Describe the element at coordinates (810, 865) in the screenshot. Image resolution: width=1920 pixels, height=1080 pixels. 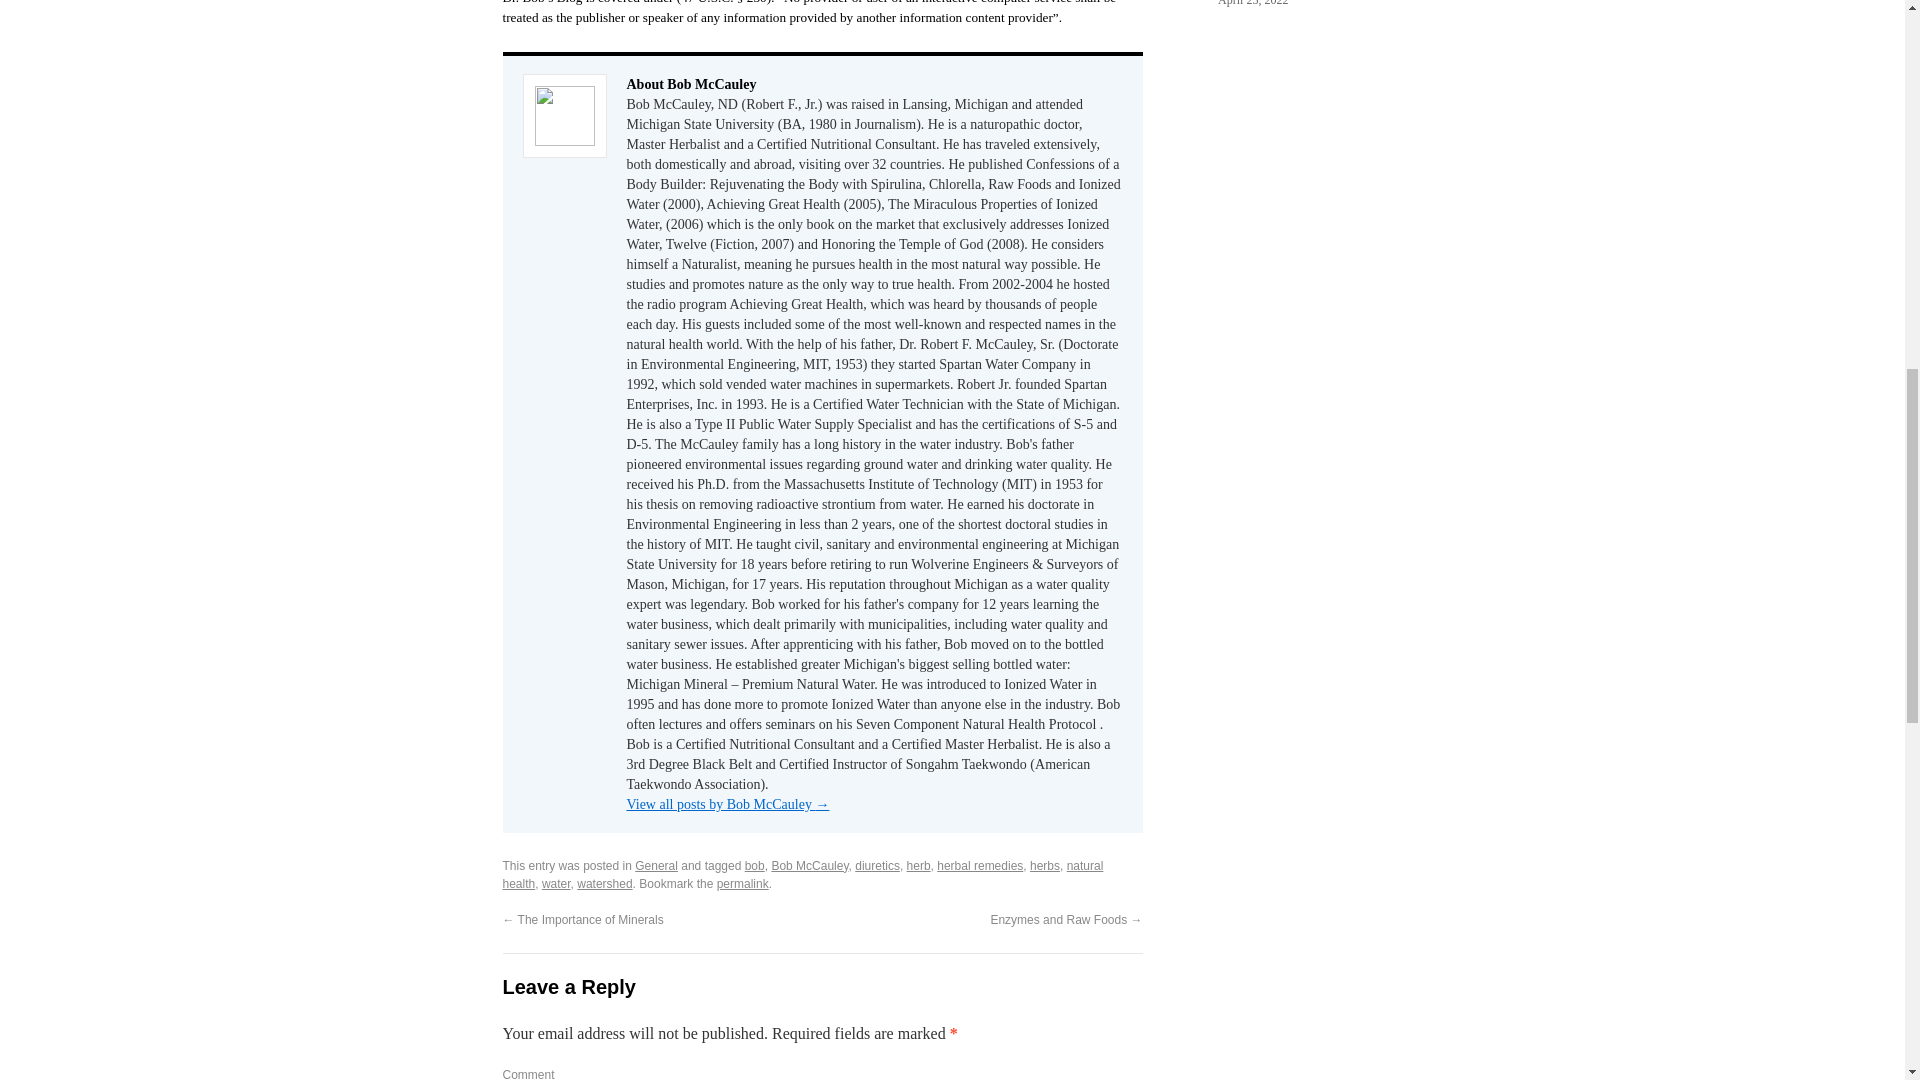
I see `Bob McCauley` at that location.